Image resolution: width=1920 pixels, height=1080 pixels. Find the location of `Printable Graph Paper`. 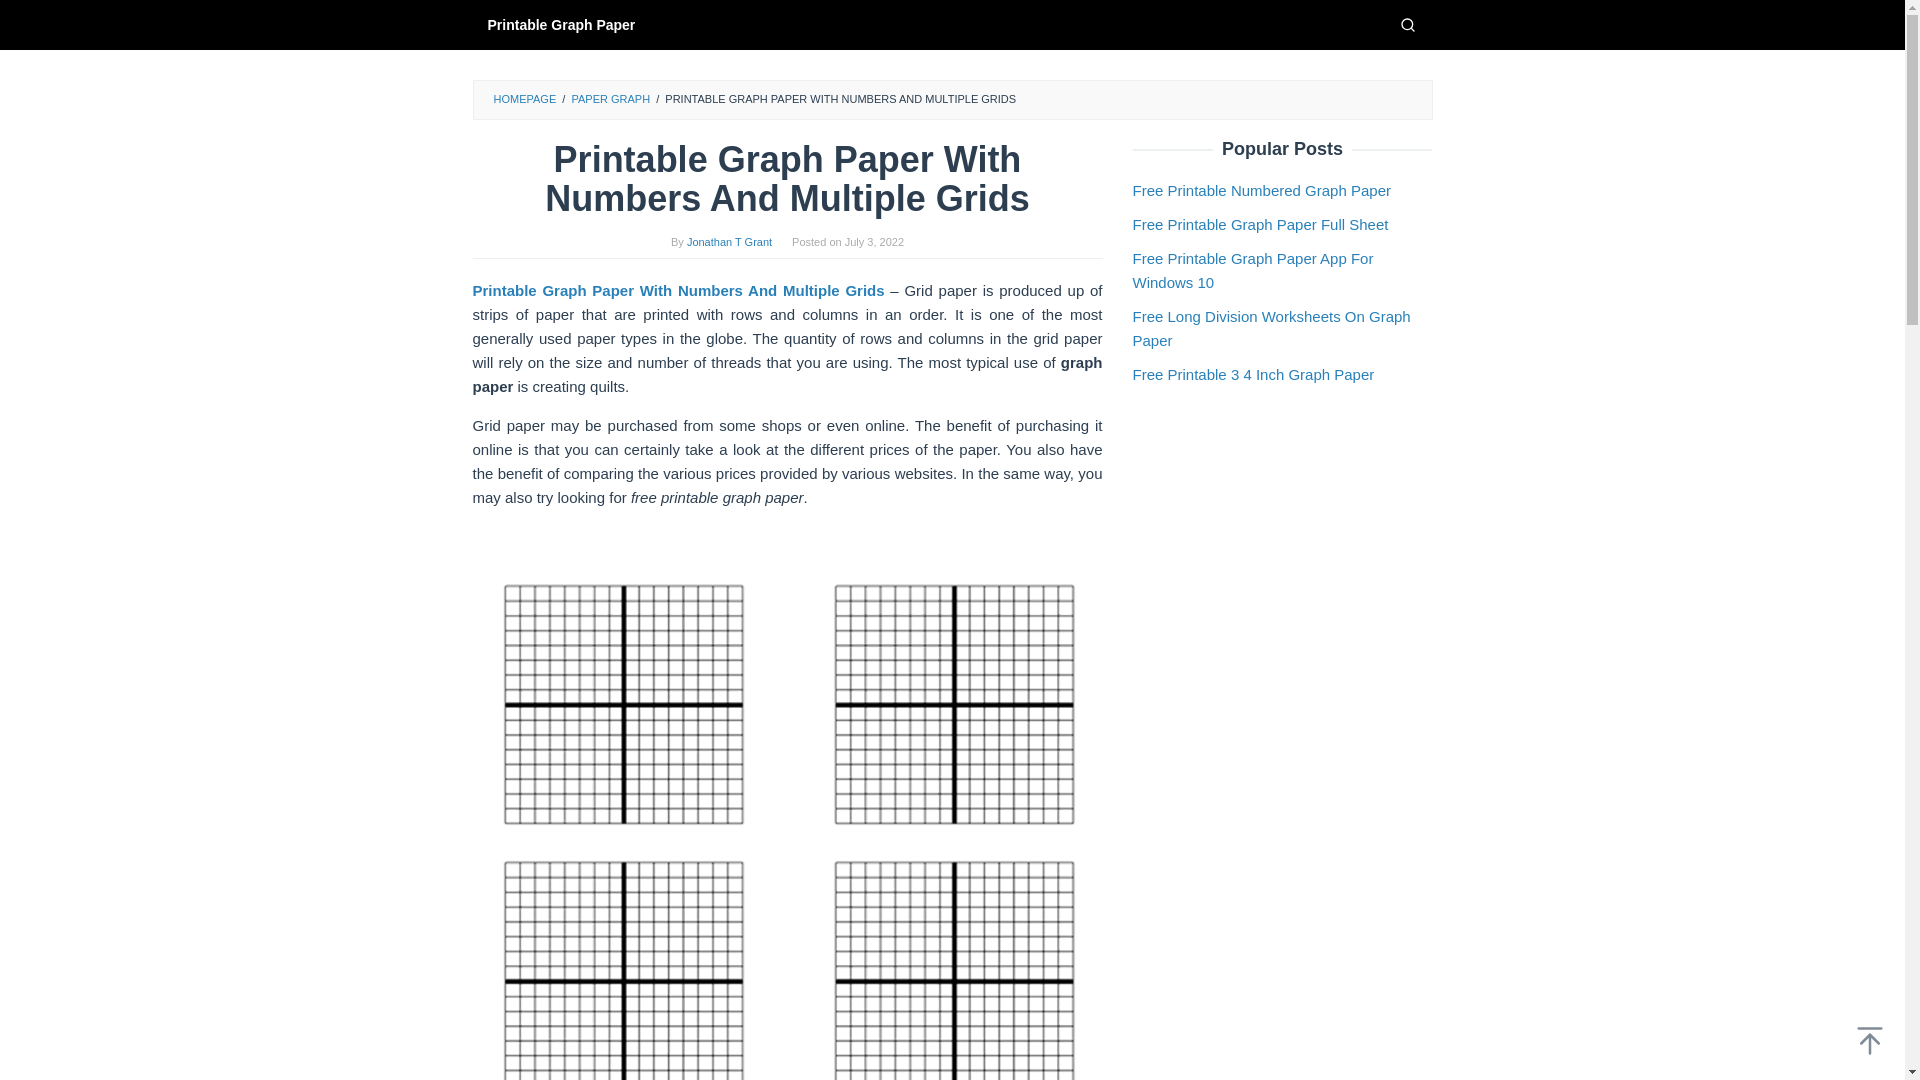

Printable Graph Paper is located at coordinates (561, 24).